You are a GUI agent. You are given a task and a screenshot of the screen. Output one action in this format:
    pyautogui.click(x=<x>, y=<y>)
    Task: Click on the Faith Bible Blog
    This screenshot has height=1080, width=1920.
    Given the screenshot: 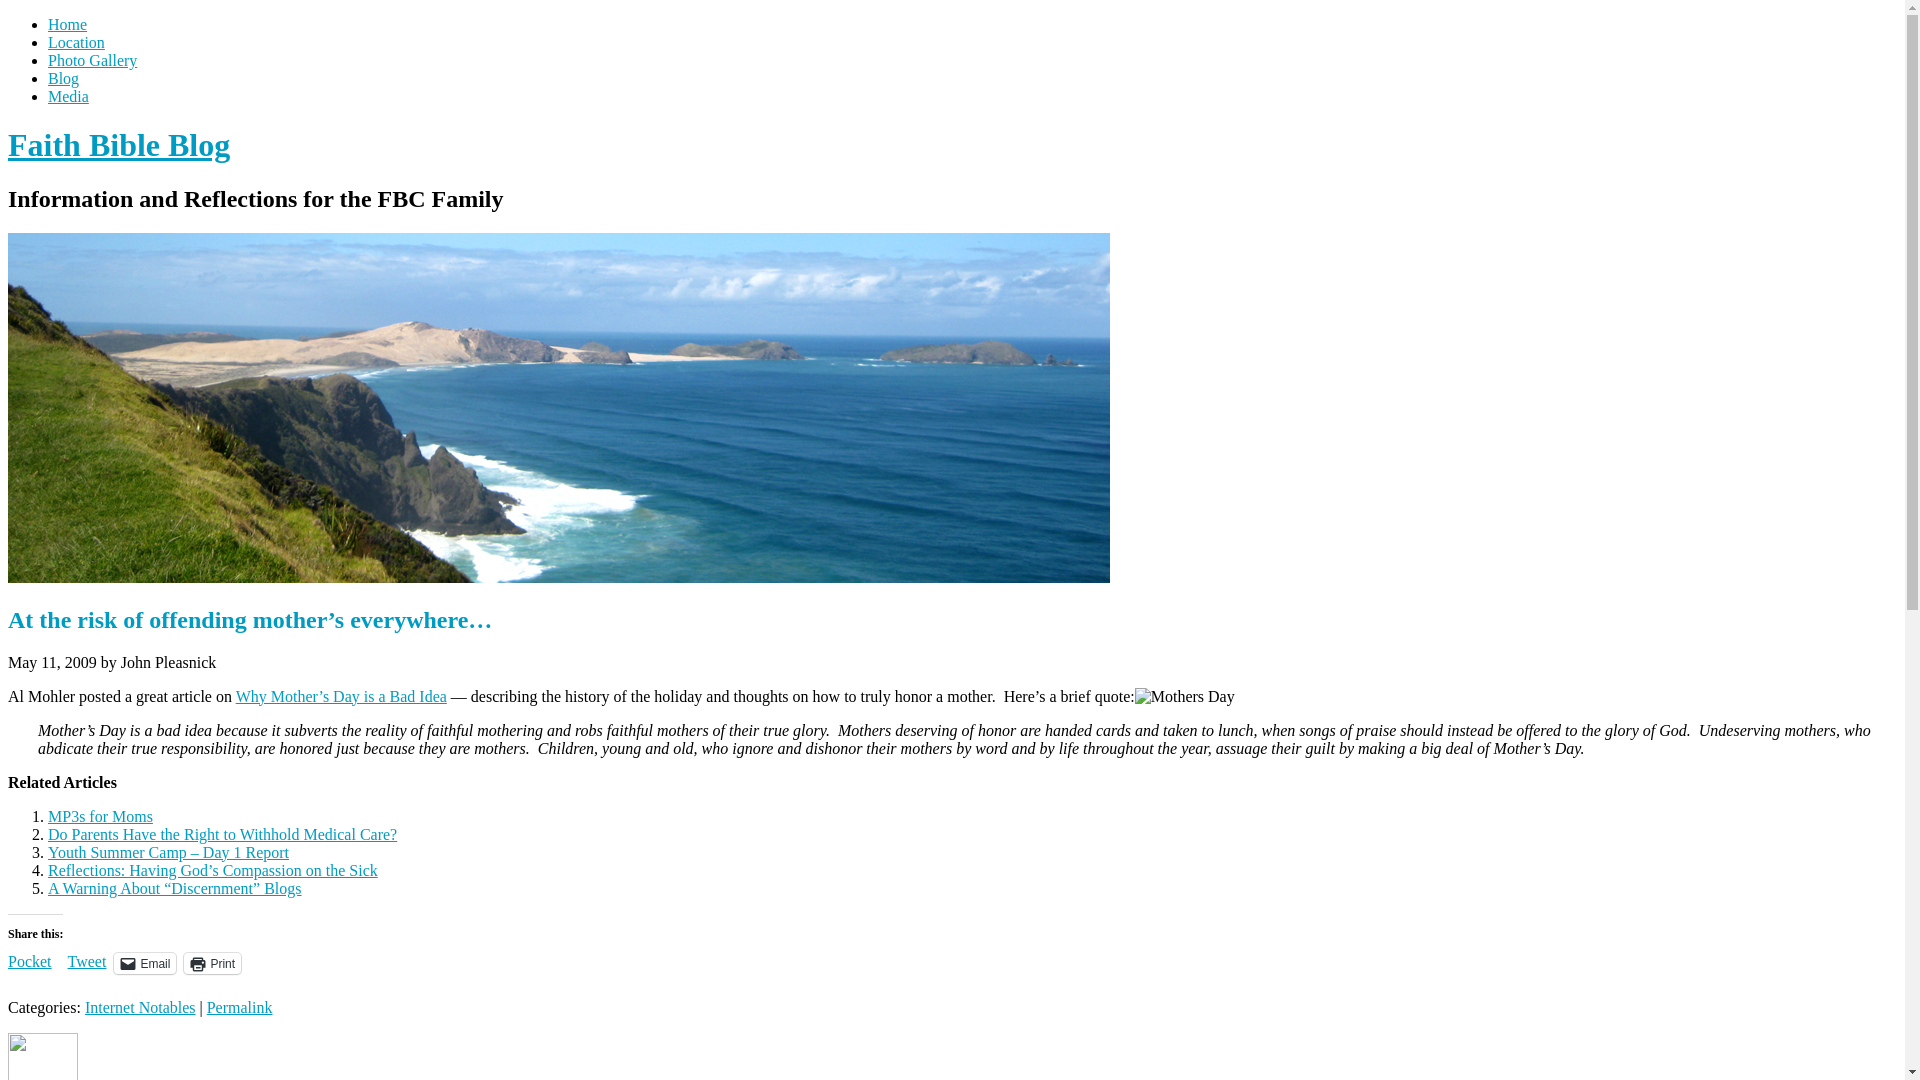 What is the action you would take?
    pyautogui.click(x=118, y=145)
    